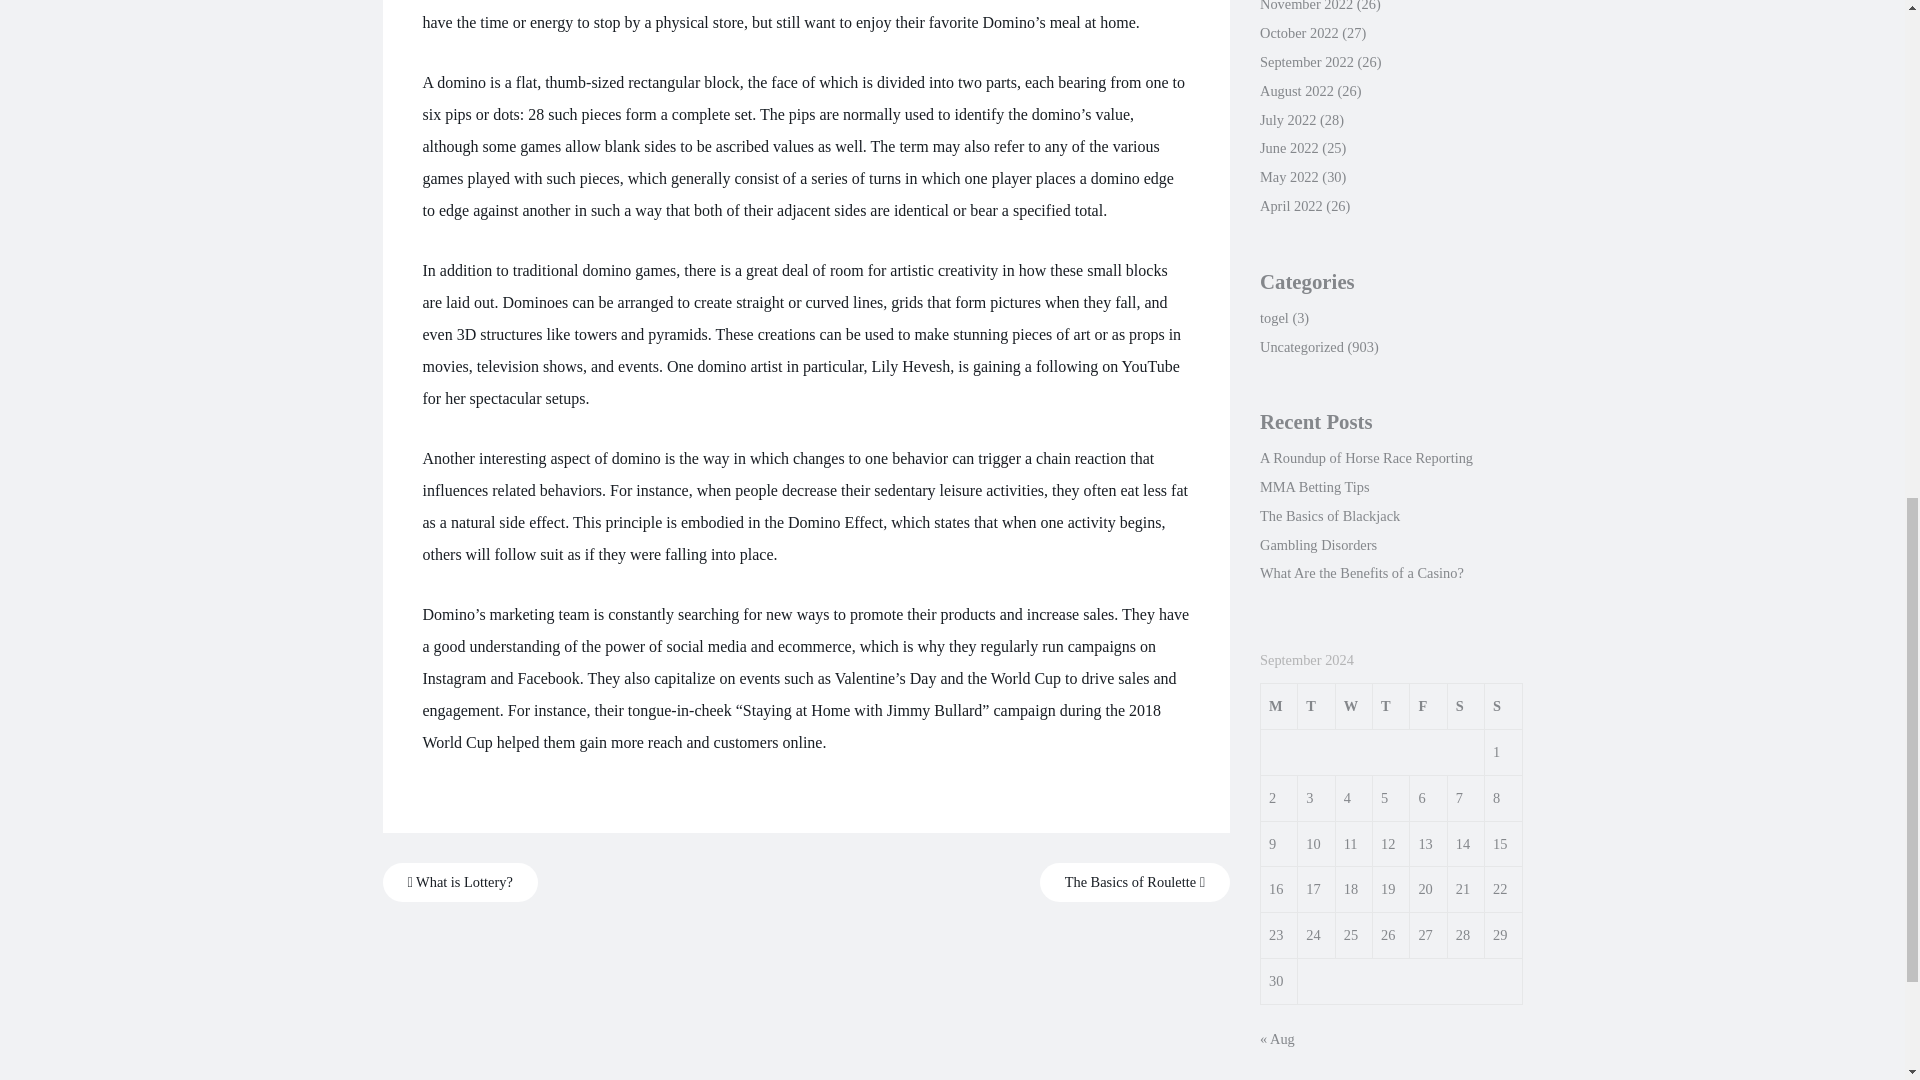 Image resolution: width=1920 pixels, height=1080 pixels. What do you see at coordinates (460, 882) in the screenshot?
I see `What is Lottery?` at bounding box center [460, 882].